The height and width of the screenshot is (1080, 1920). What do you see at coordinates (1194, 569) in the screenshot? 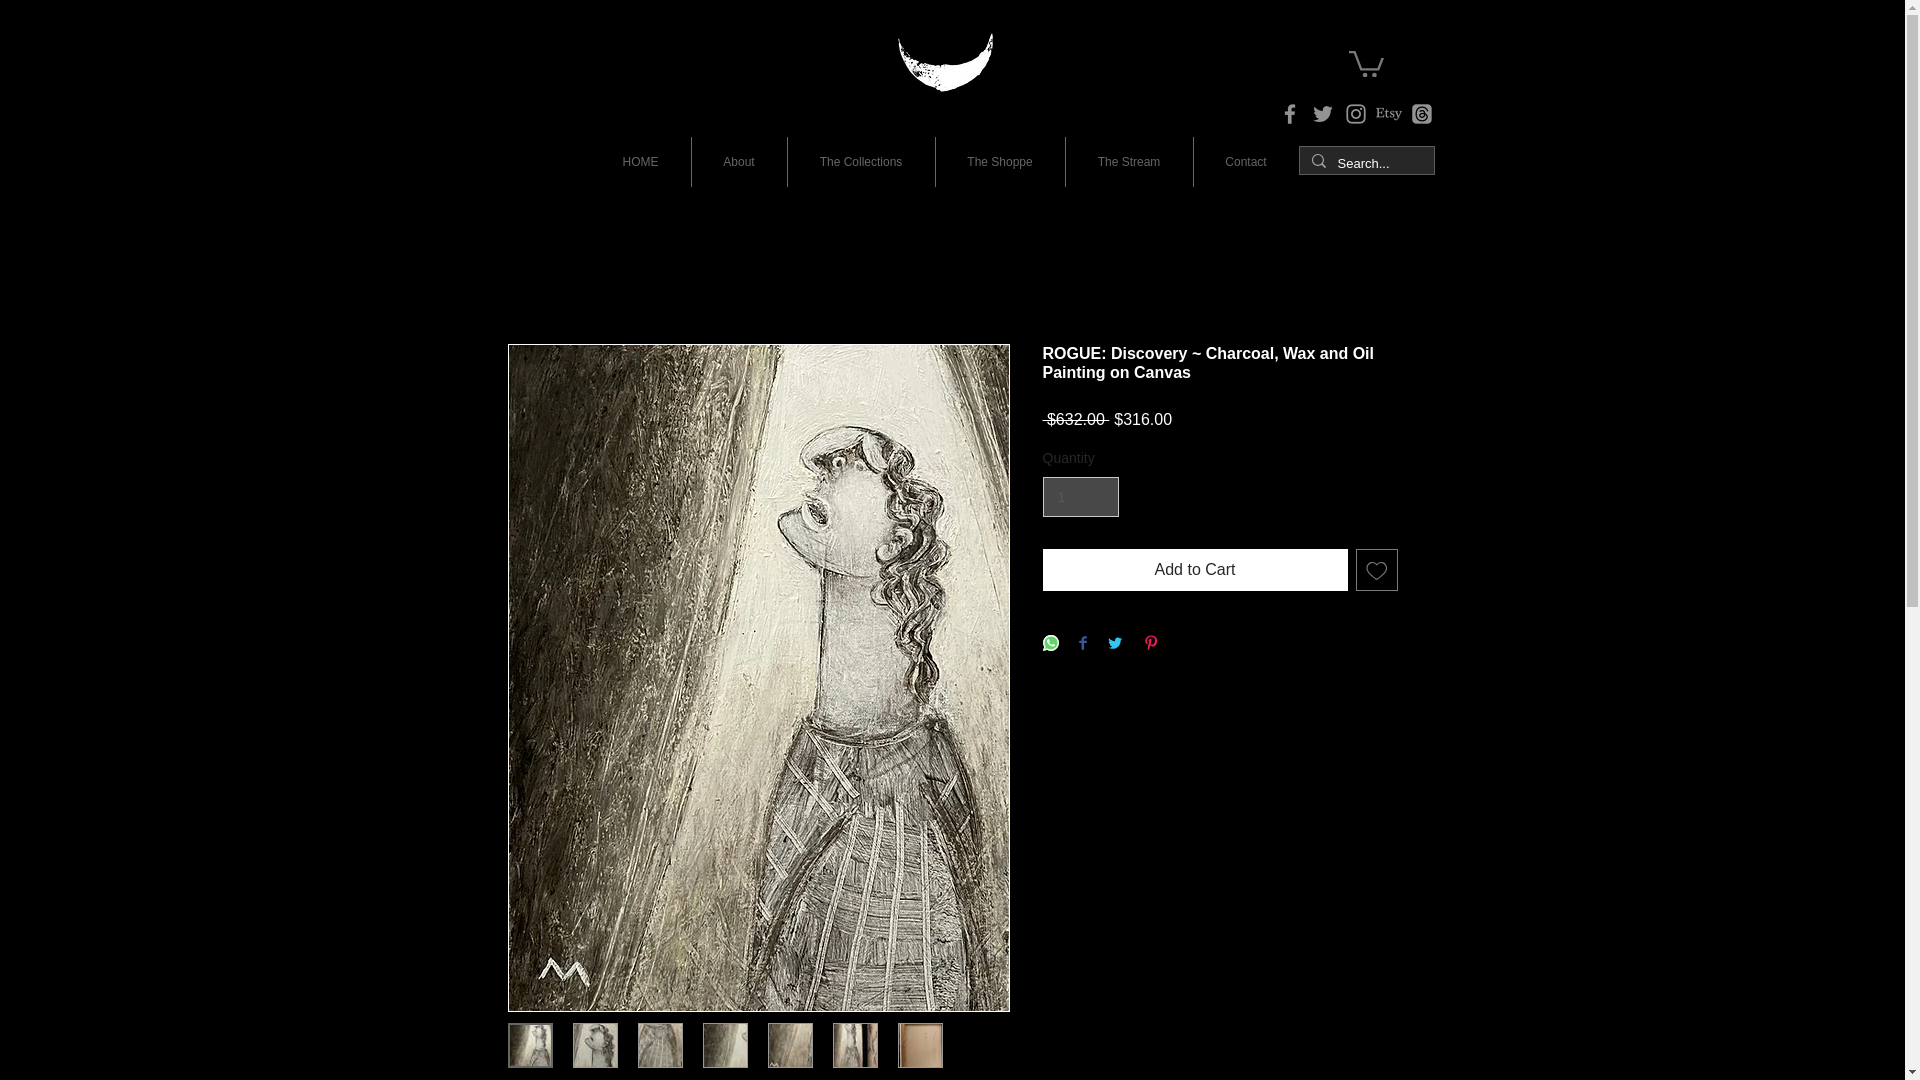
I see `Add to Cart` at bounding box center [1194, 569].